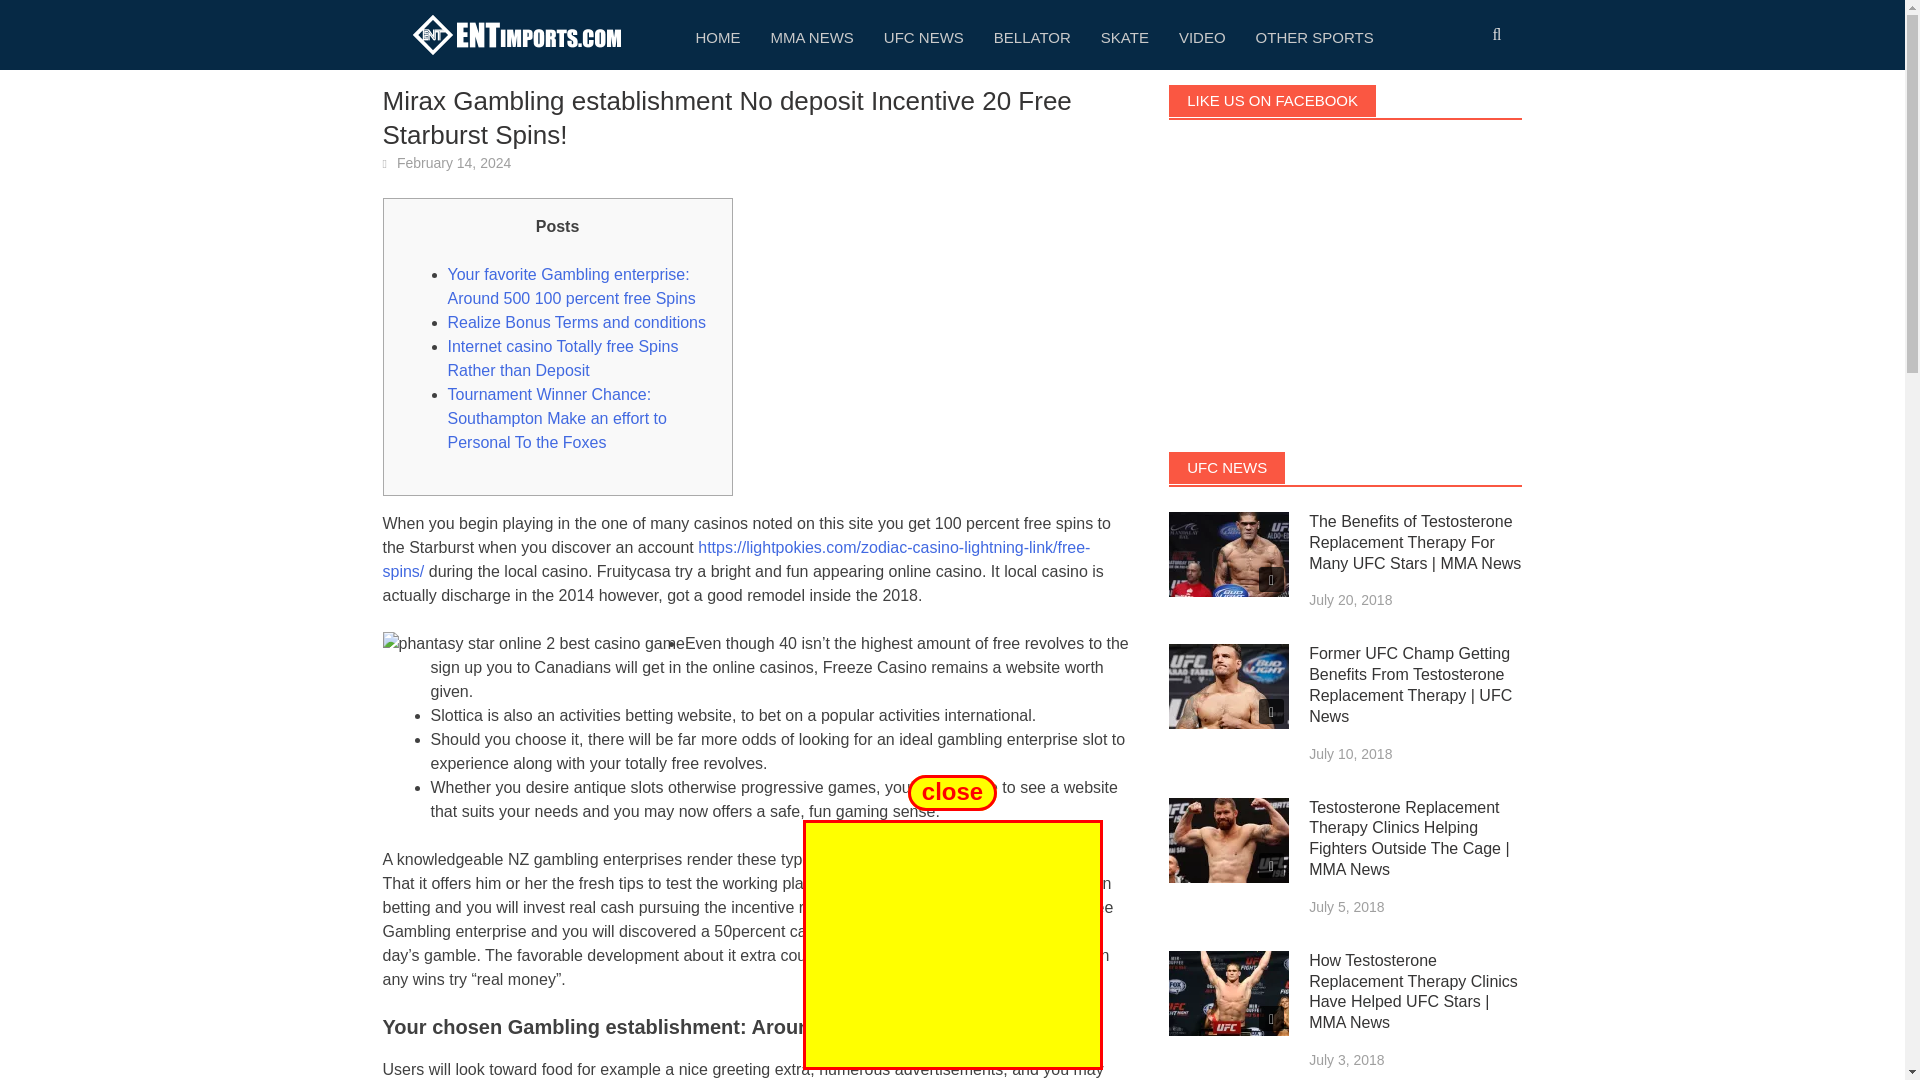  What do you see at coordinates (812, 35) in the screenshot?
I see `MMA NEWS` at bounding box center [812, 35].